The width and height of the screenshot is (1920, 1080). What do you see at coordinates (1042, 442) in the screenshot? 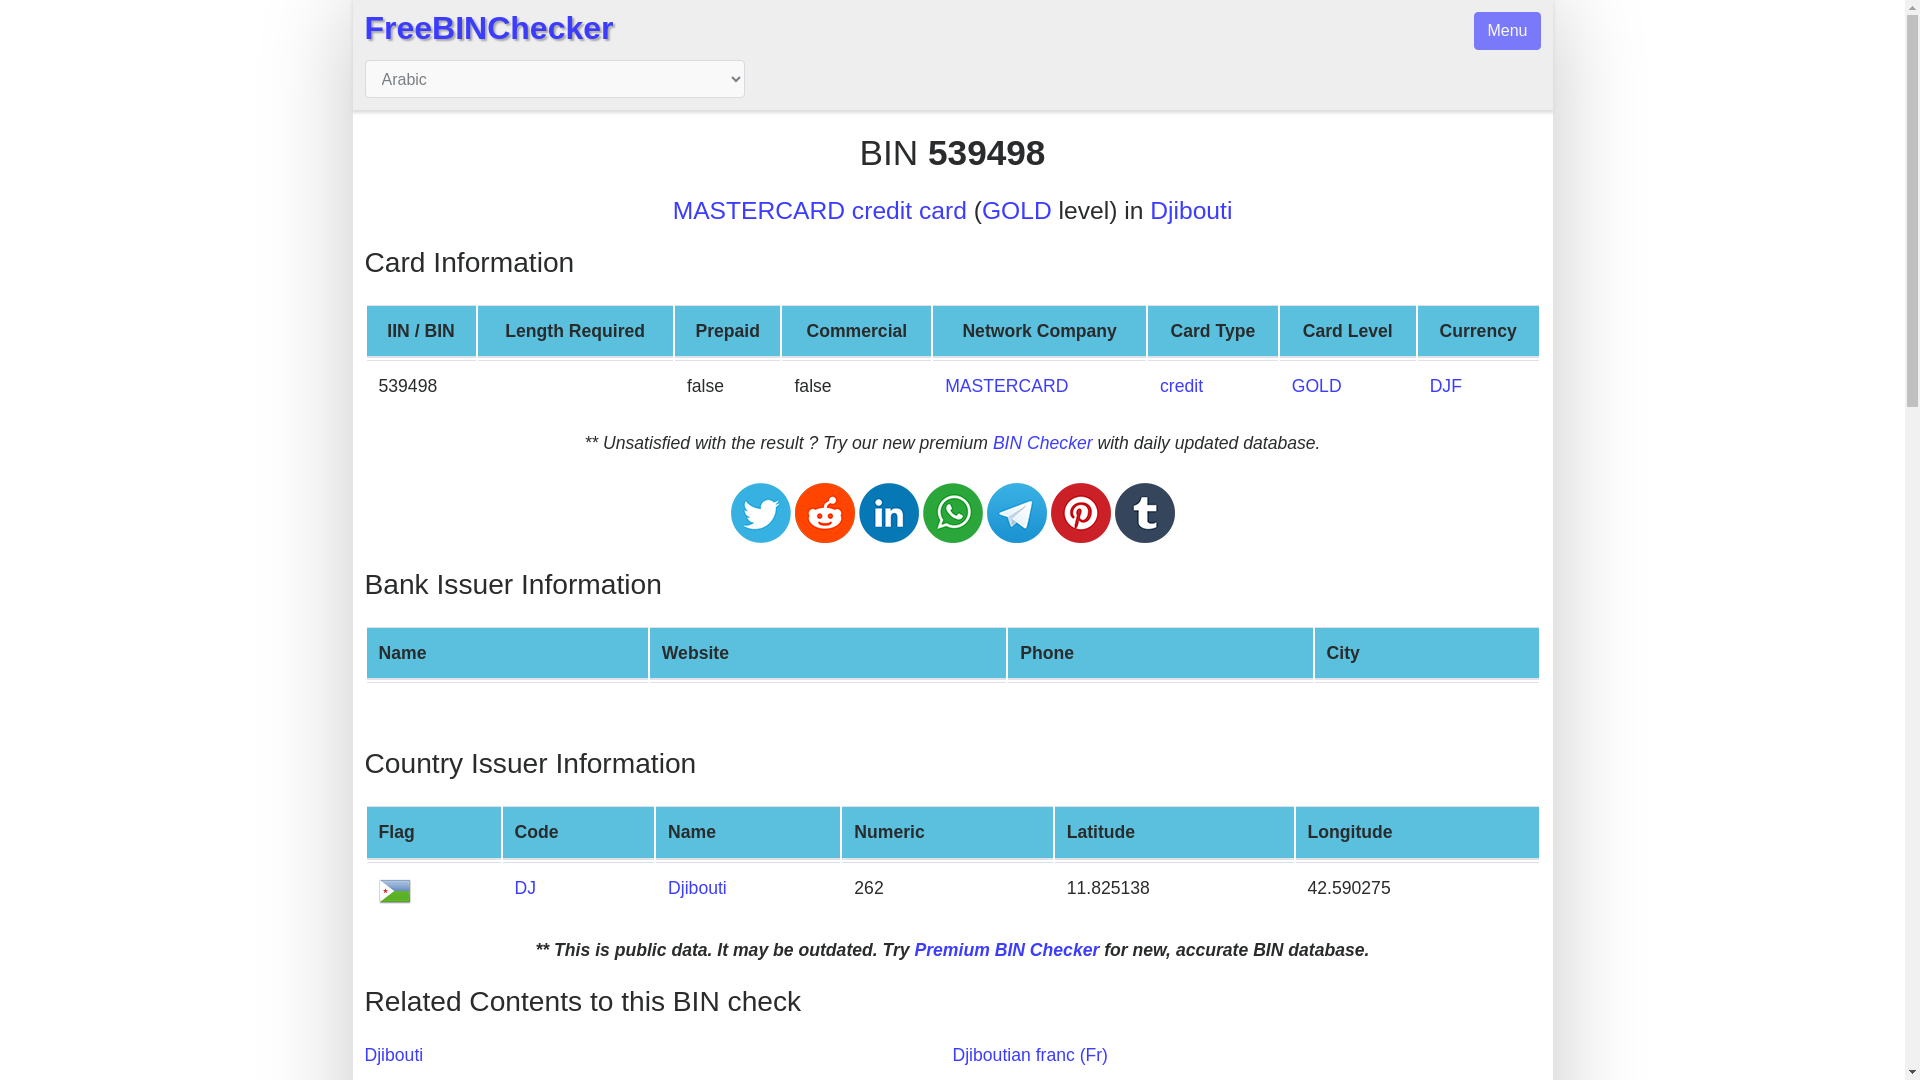
I see `BIN Checker` at bounding box center [1042, 442].